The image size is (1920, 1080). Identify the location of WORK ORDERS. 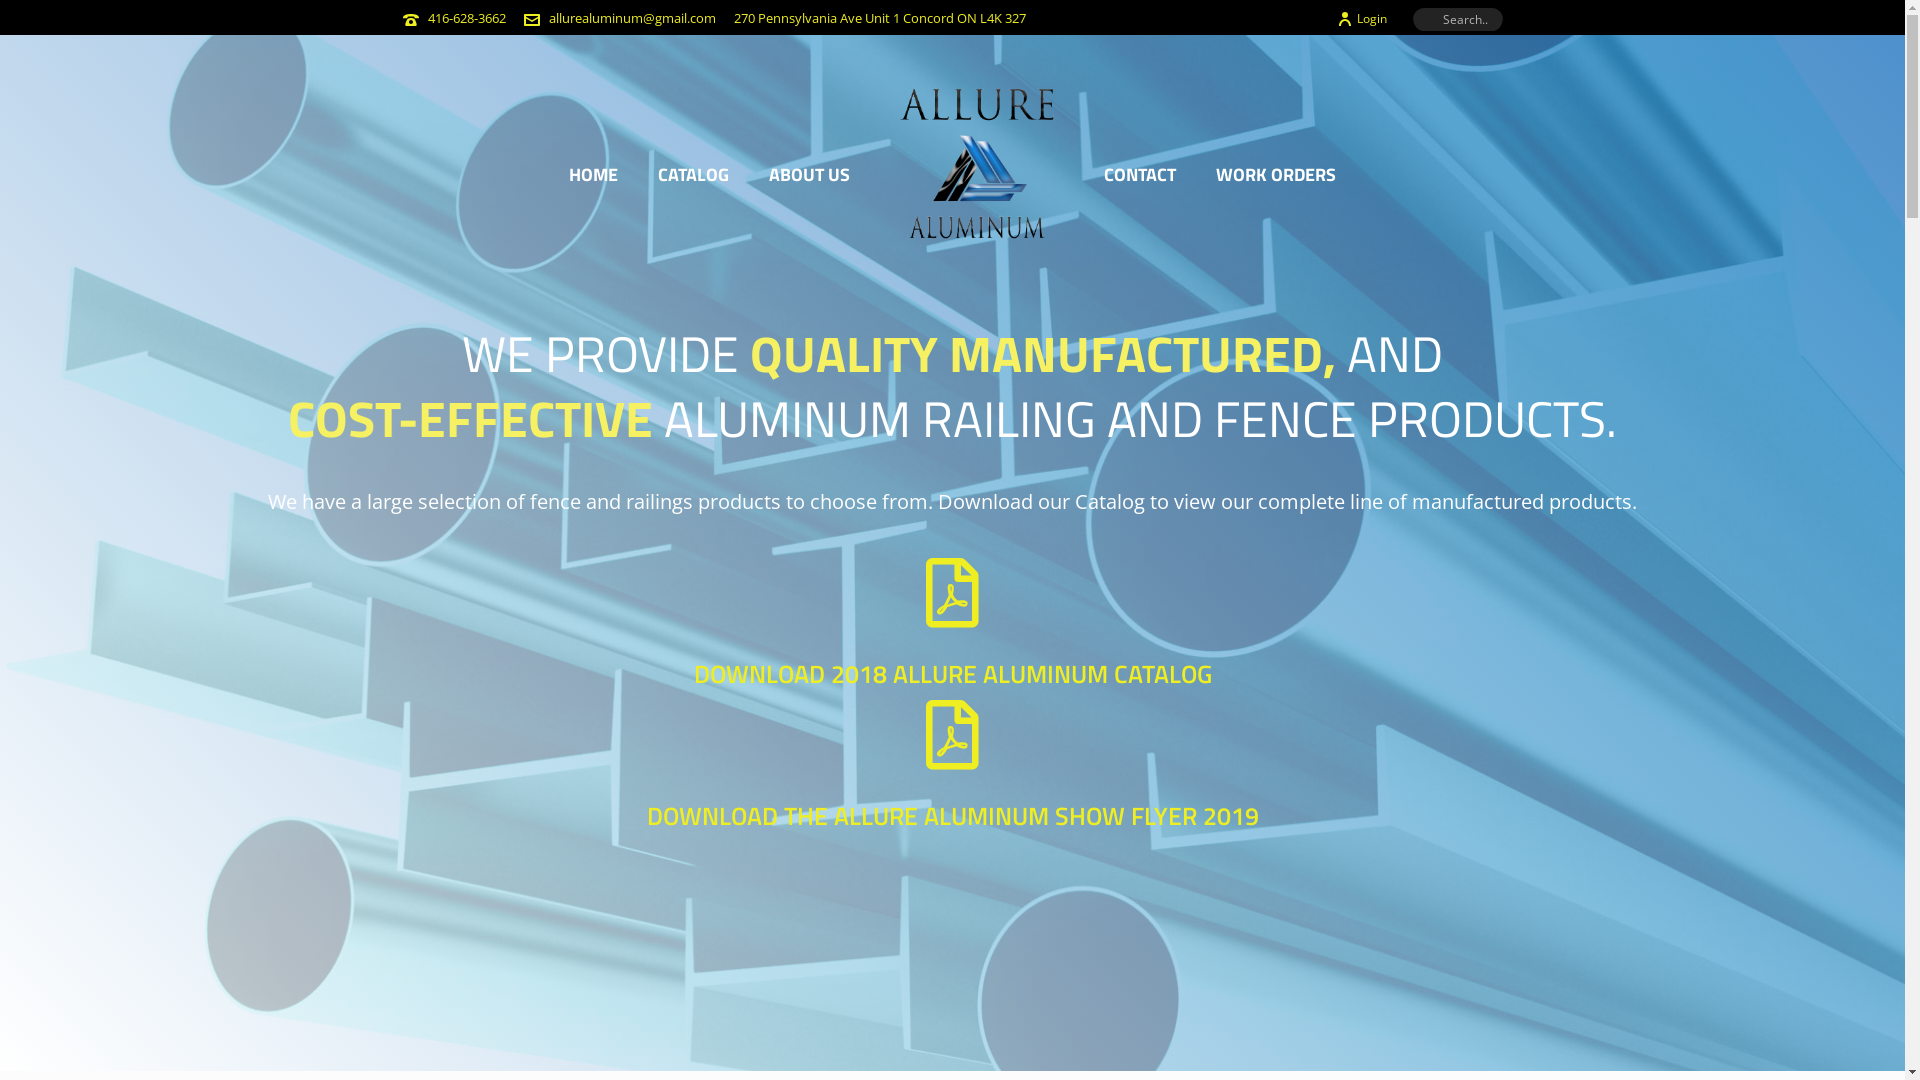
(1276, 173).